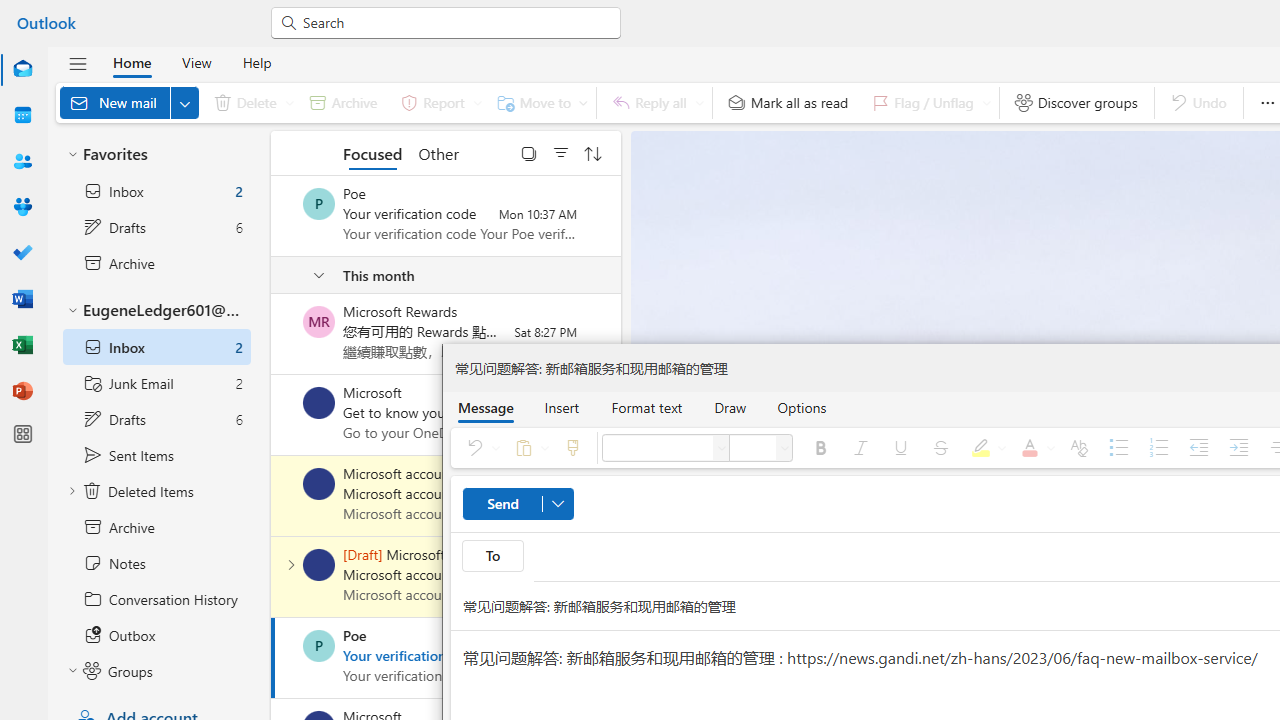  What do you see at coordinates (22, 254) in the screenshot?
I see `To Do` at bounding box center [22, 254].